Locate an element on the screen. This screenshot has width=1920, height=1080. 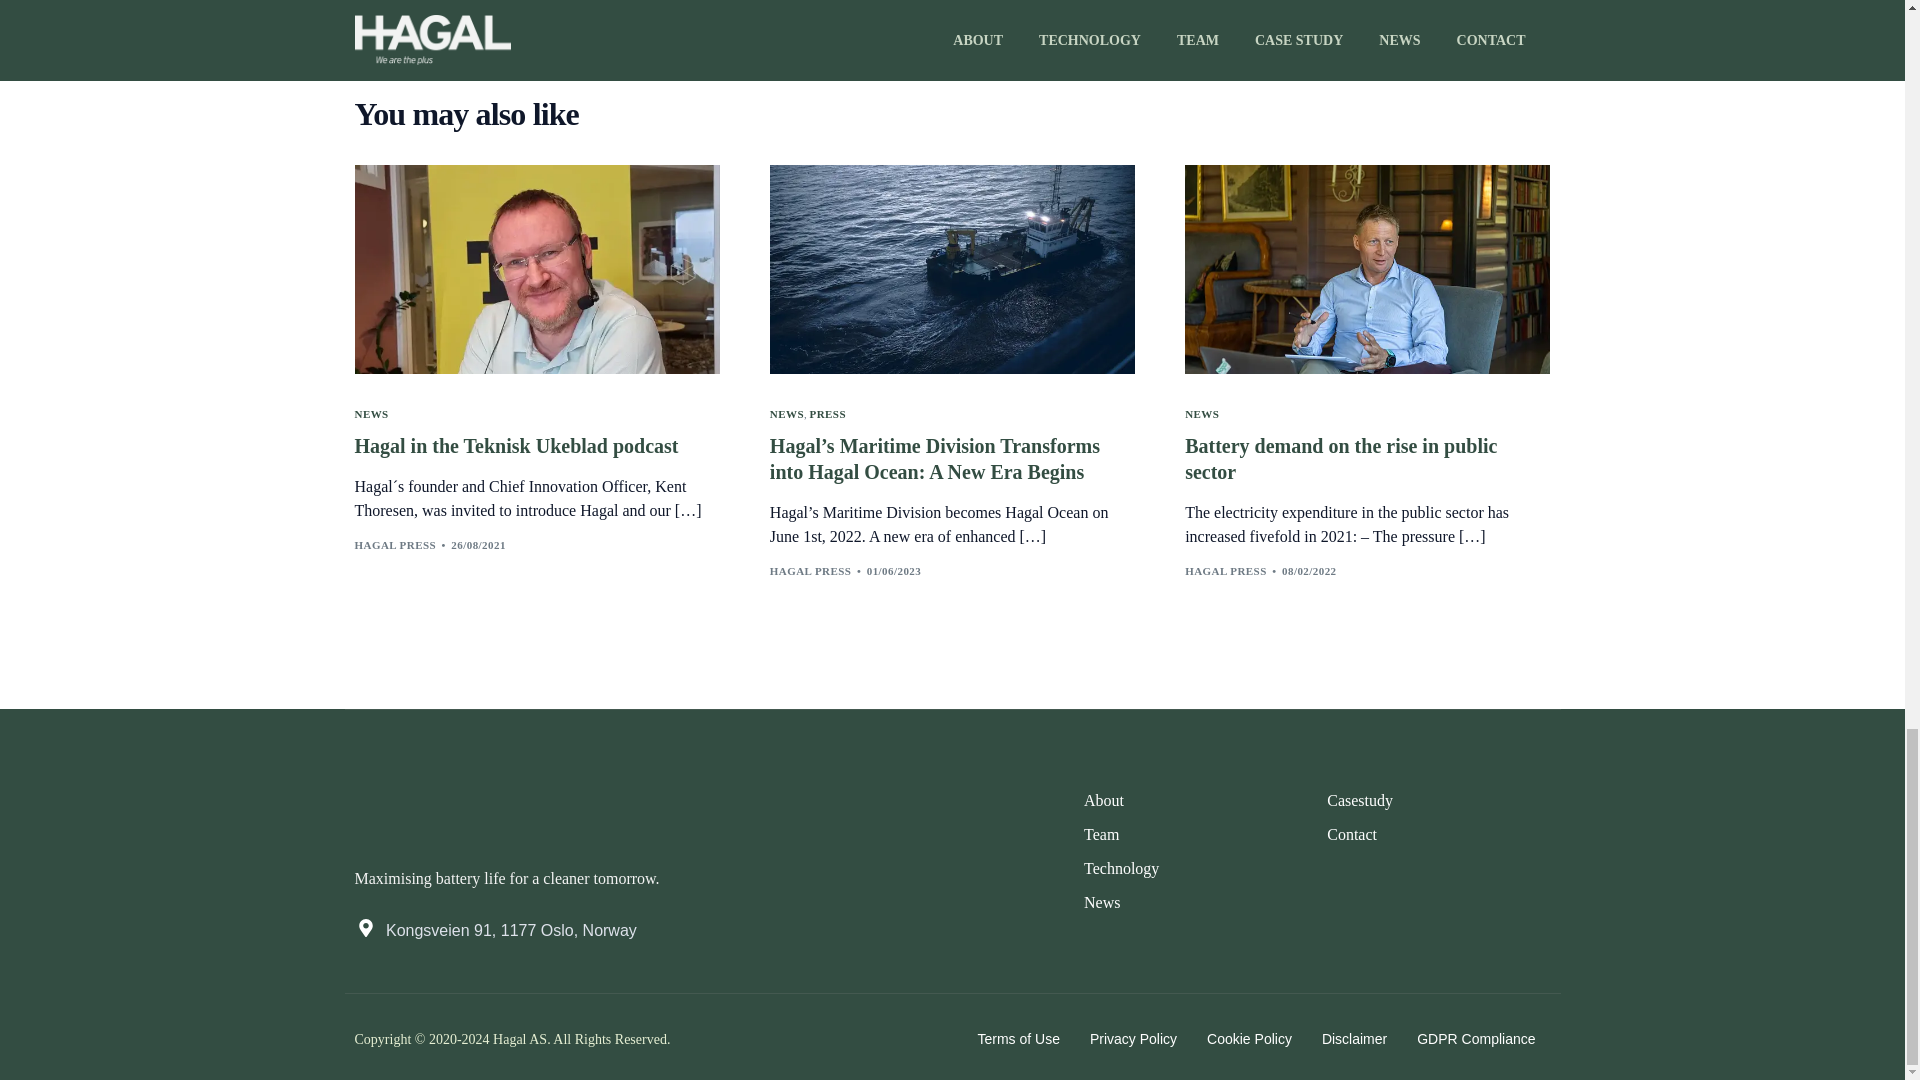
View Post: Battery demand on the rise in public sector  is located at coordinates (1366, 458).